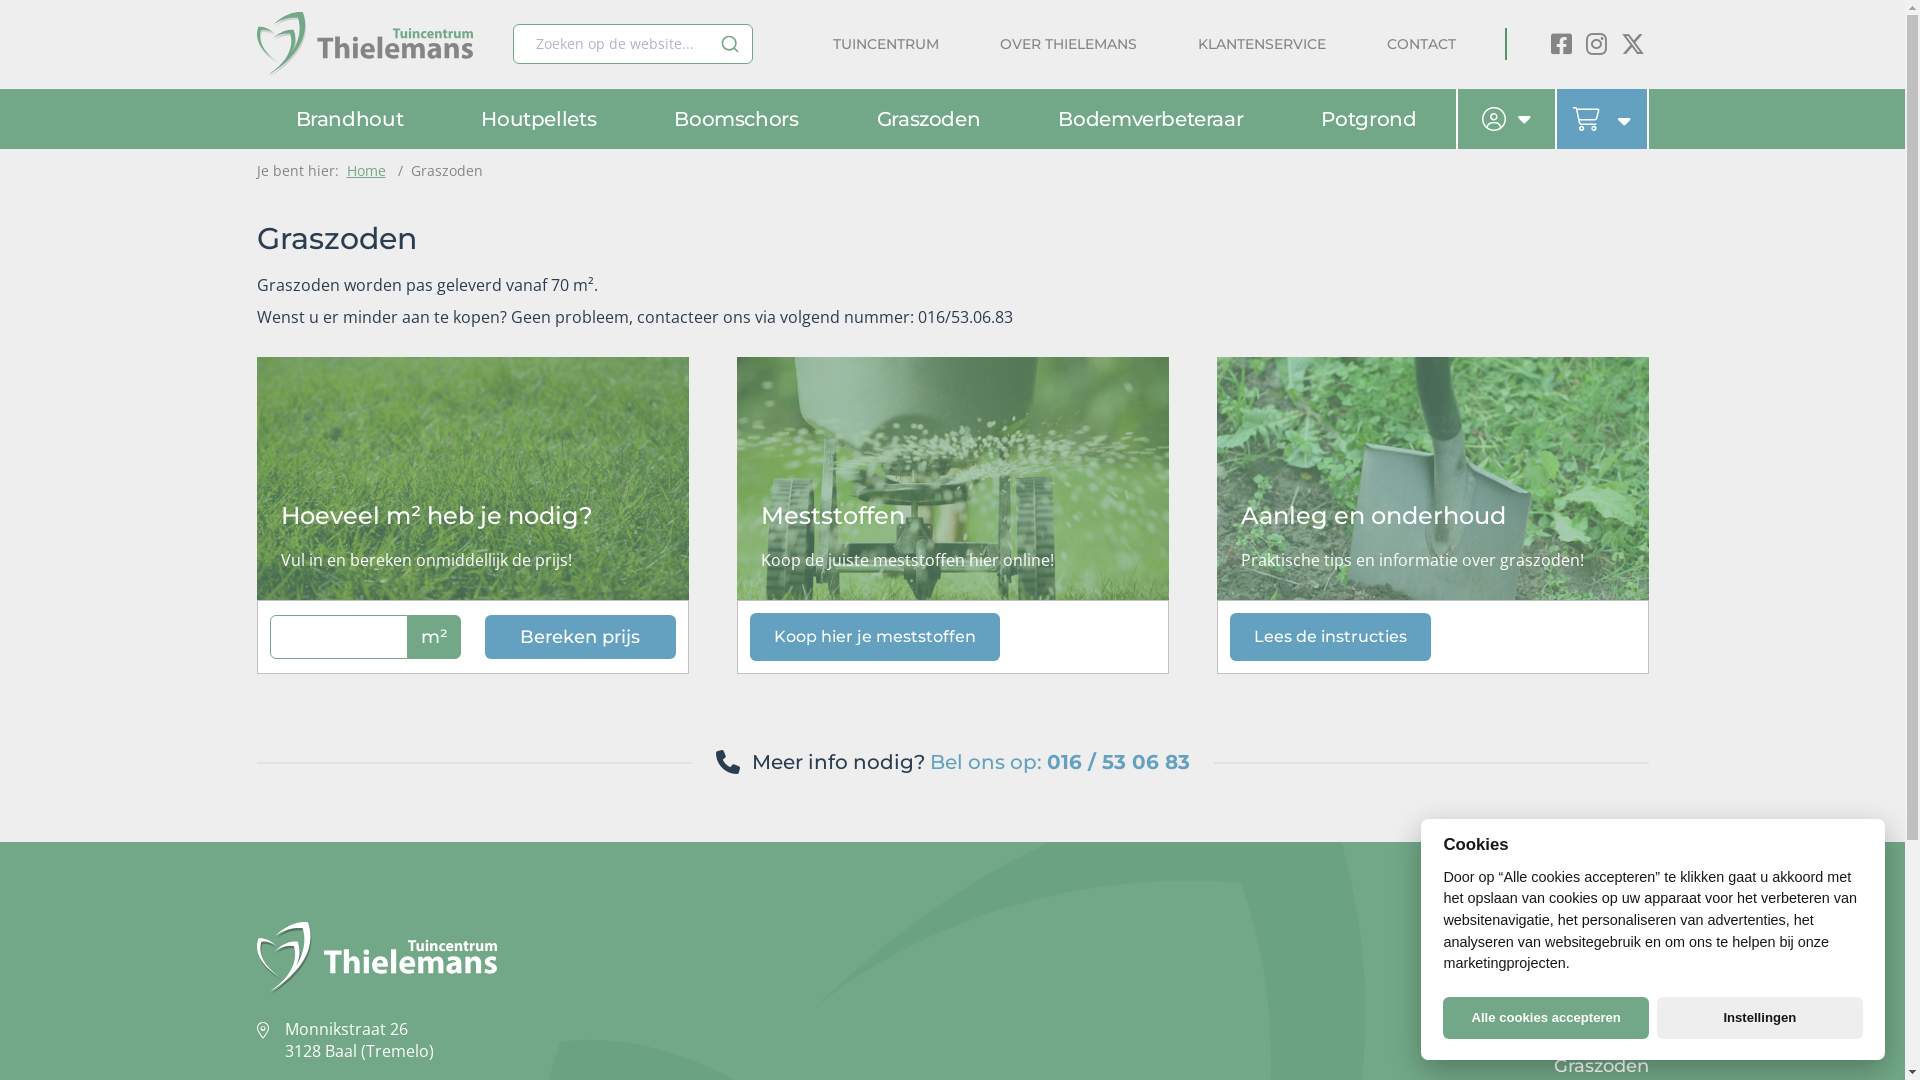 The image size is (1920, 1080). Describe the element at coordinates (446, 170) in the screenshot. I see `Graszoden` at that location.